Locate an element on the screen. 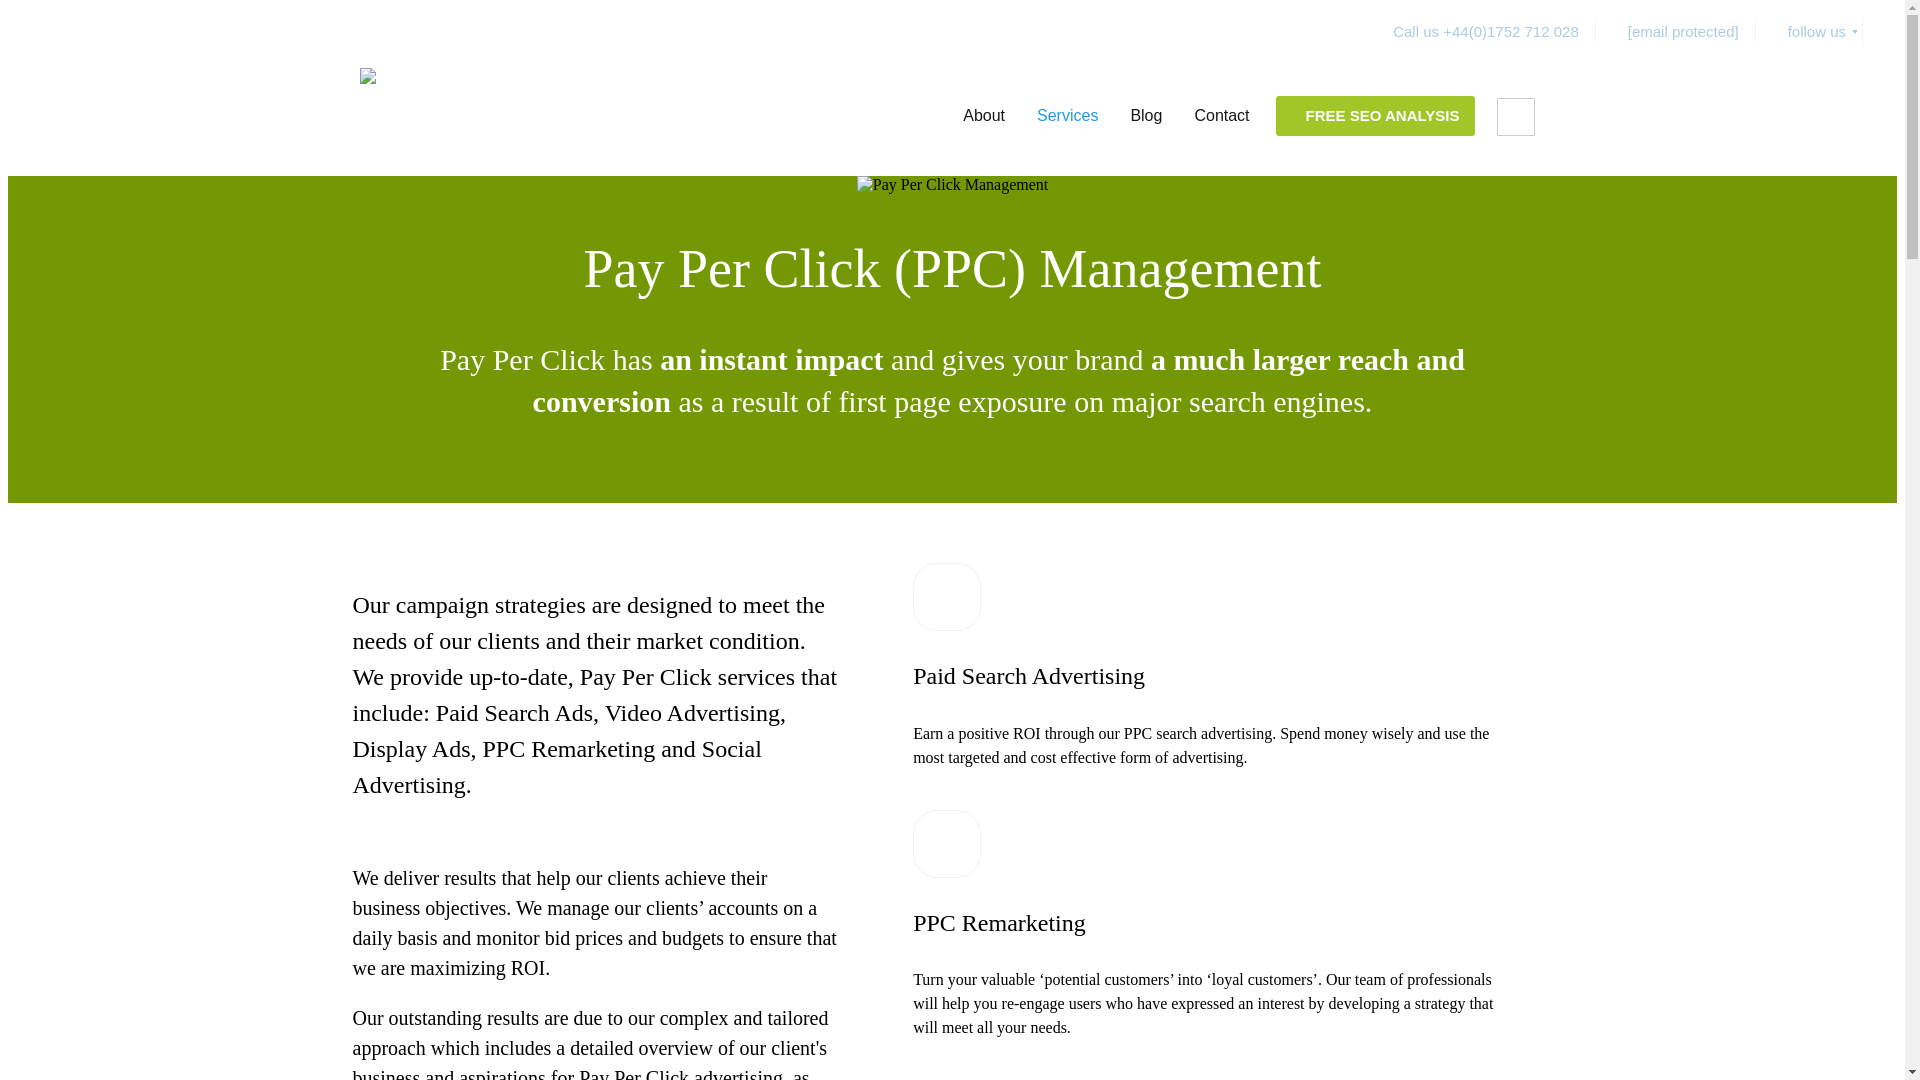 This screenshot has width=1920, height=1080. Services is located at coordinates (1067, 116).